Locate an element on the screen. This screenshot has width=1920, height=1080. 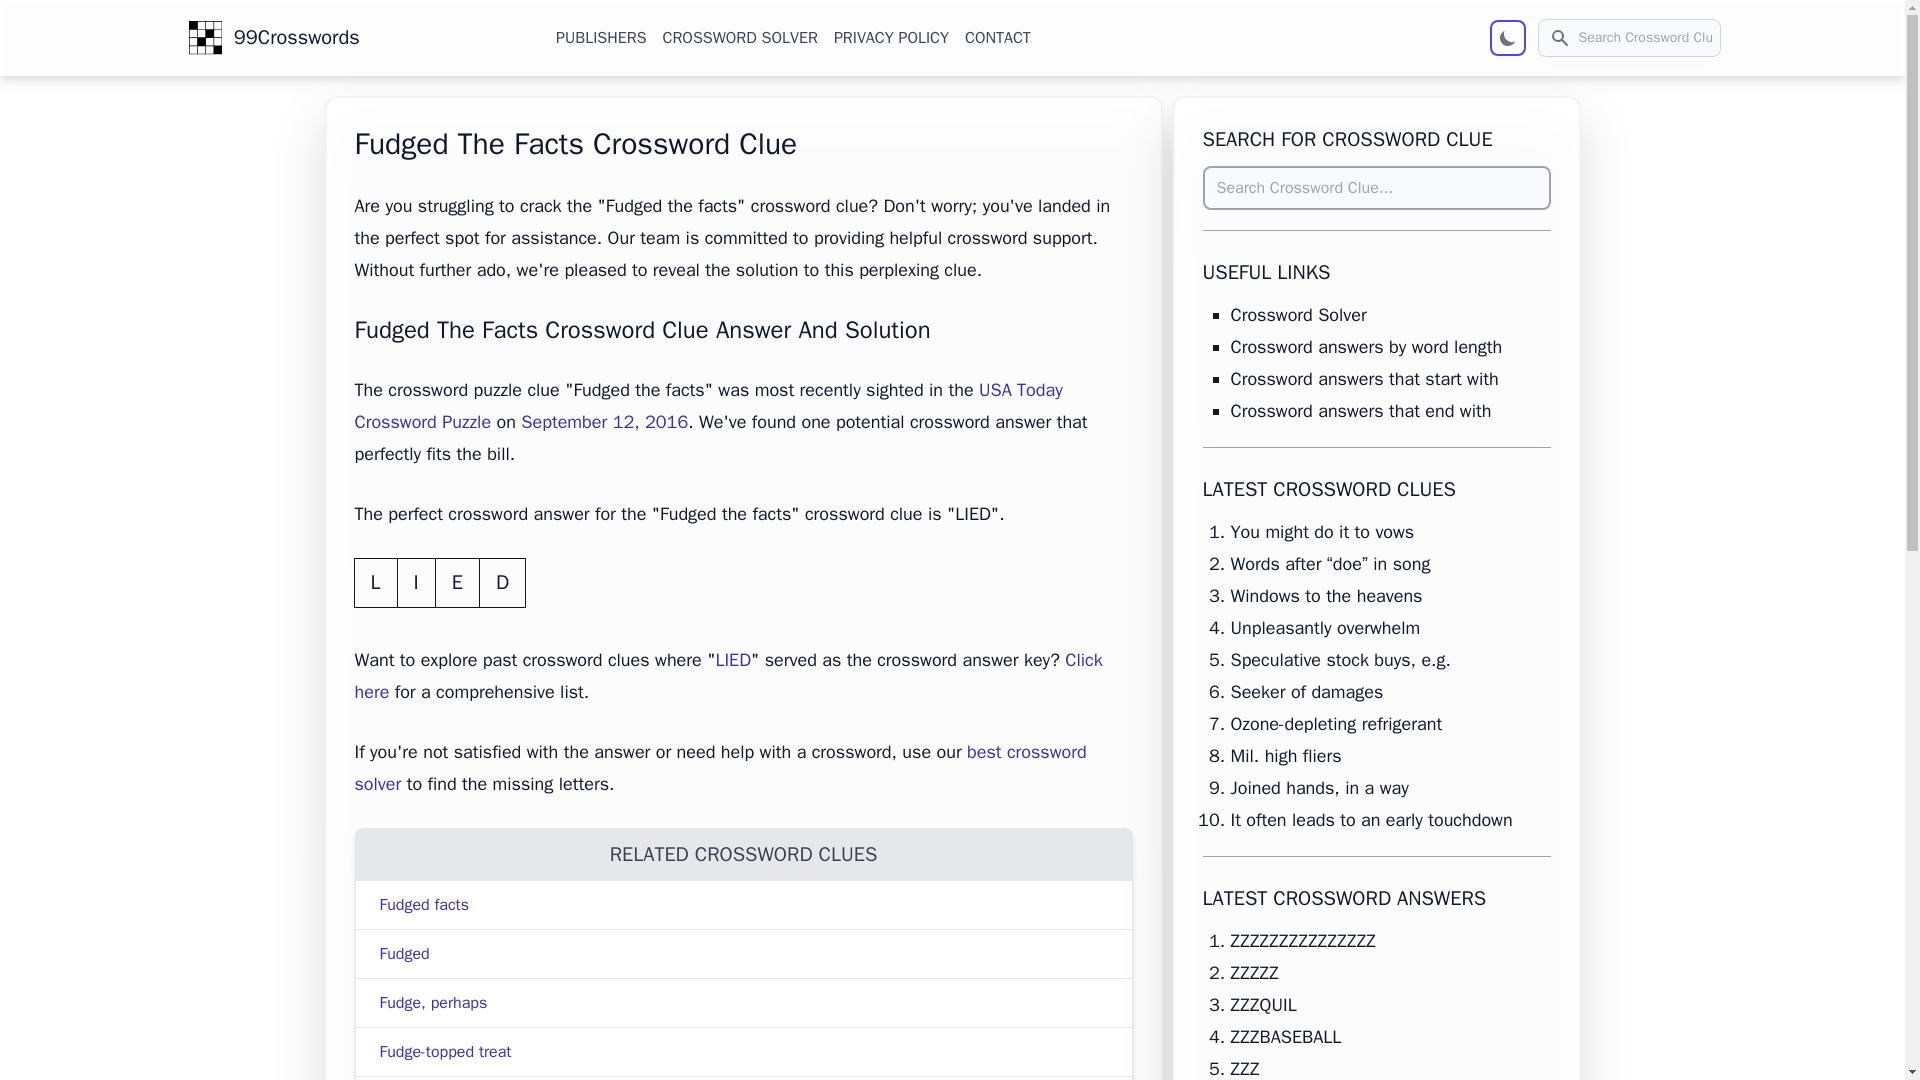
Fudged facts is located at coordinates (424, 904).